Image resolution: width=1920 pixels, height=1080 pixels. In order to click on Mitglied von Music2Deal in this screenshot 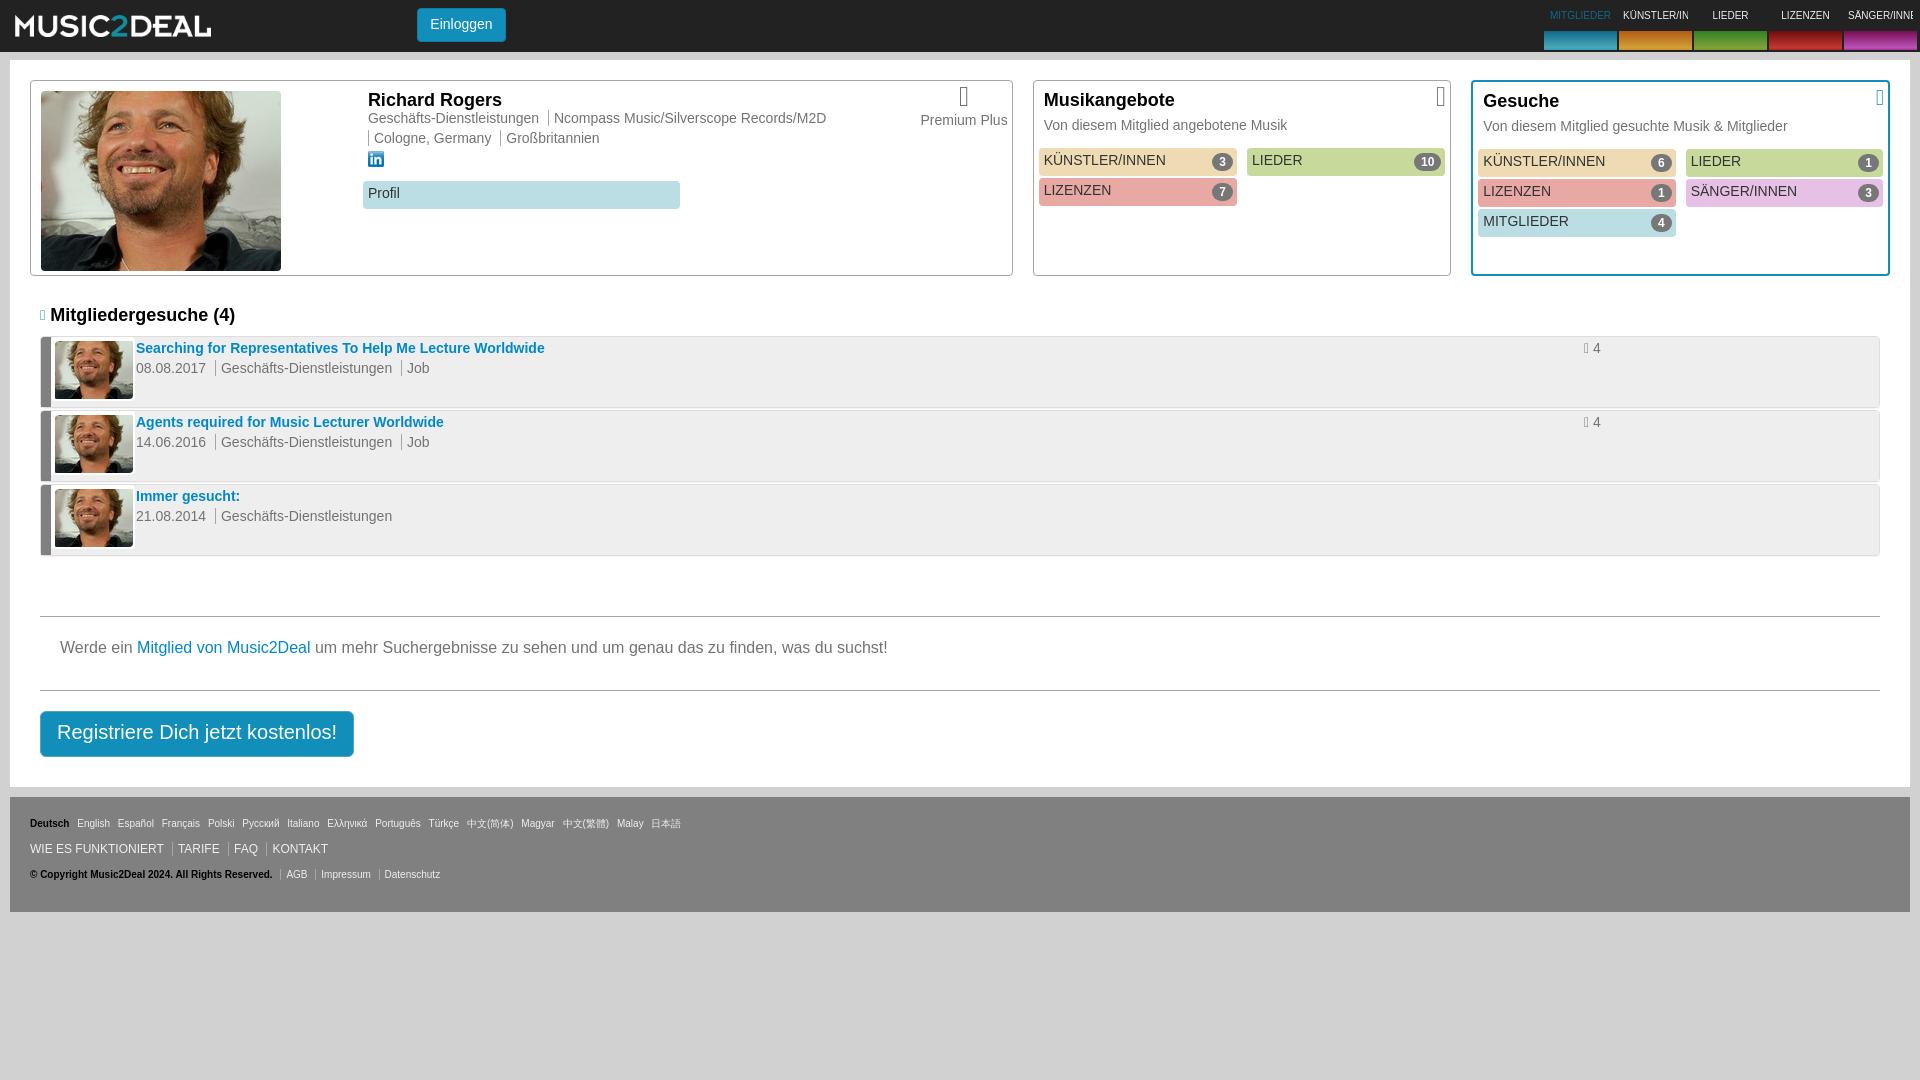, I will do `click(444, 823)`.